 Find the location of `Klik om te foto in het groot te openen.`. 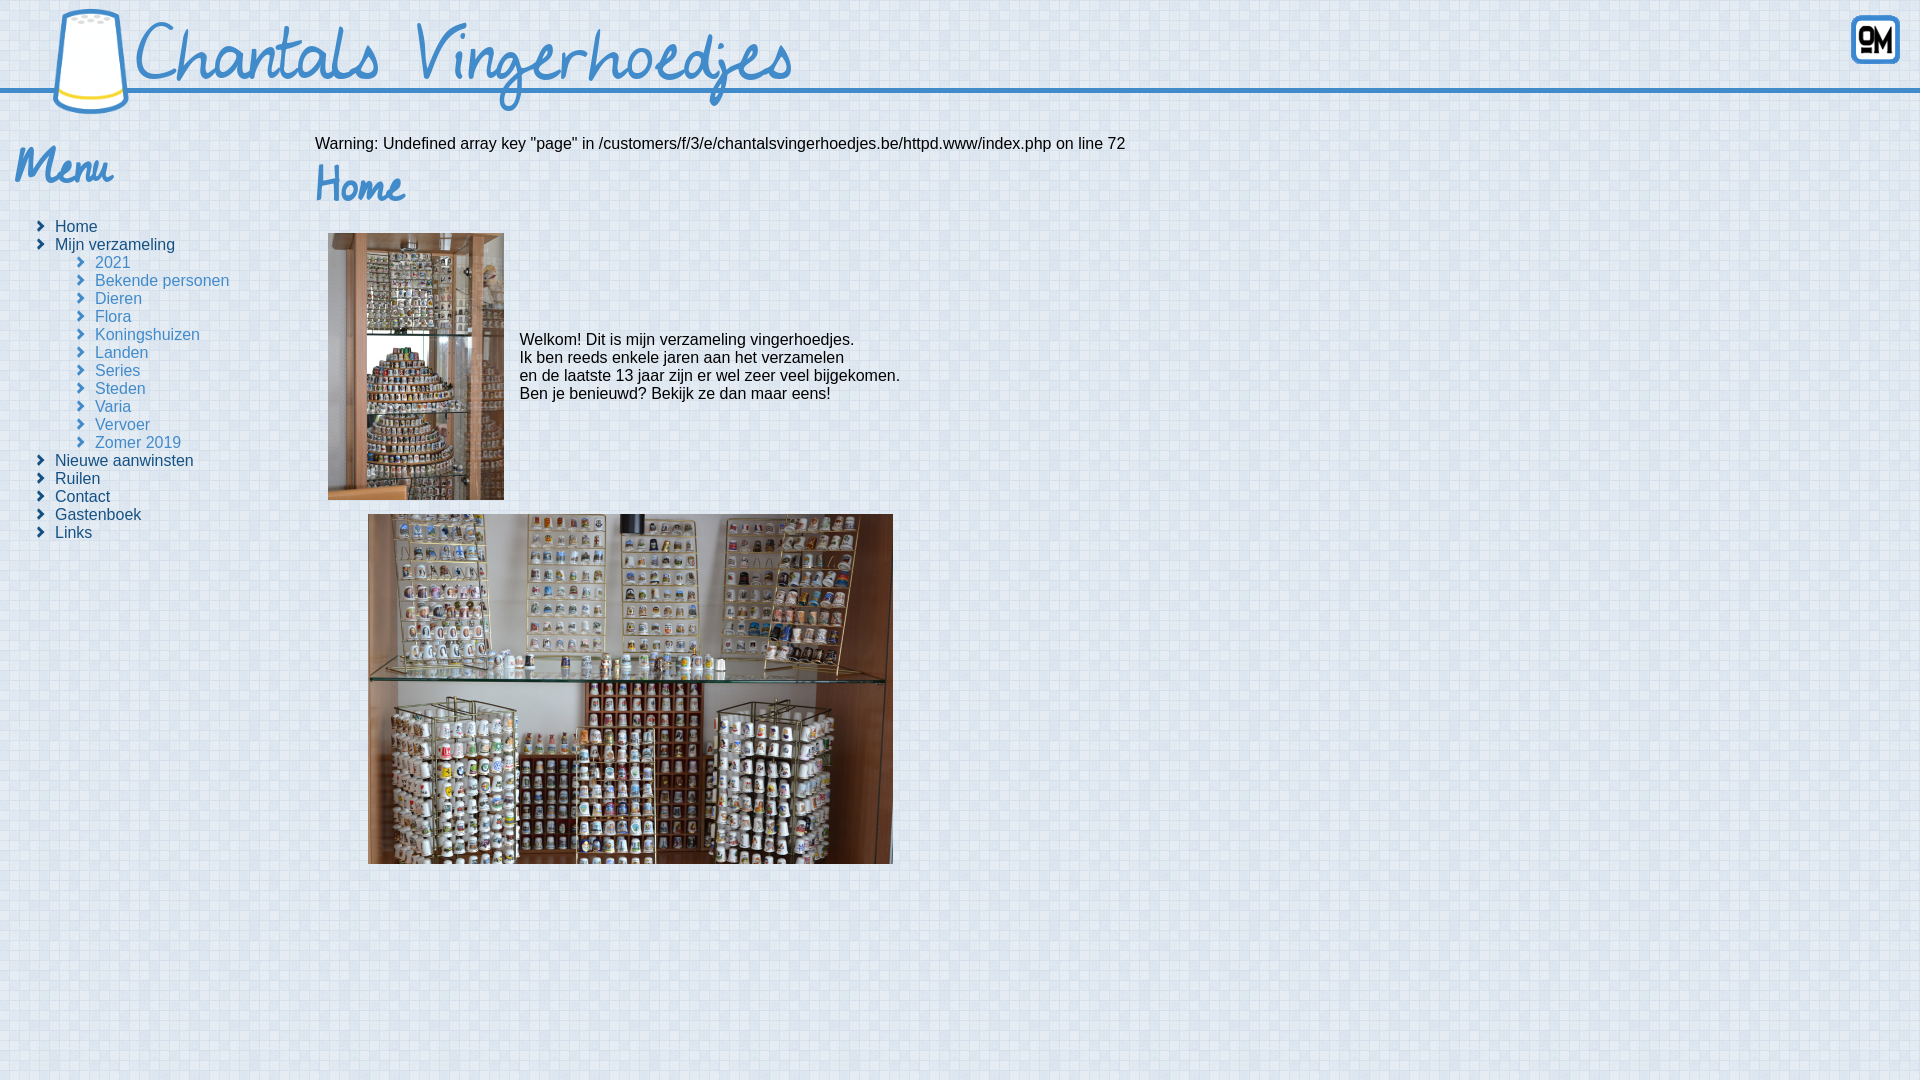

Klik om te foto in het groot te openen. is located at coordinates (416, 504).